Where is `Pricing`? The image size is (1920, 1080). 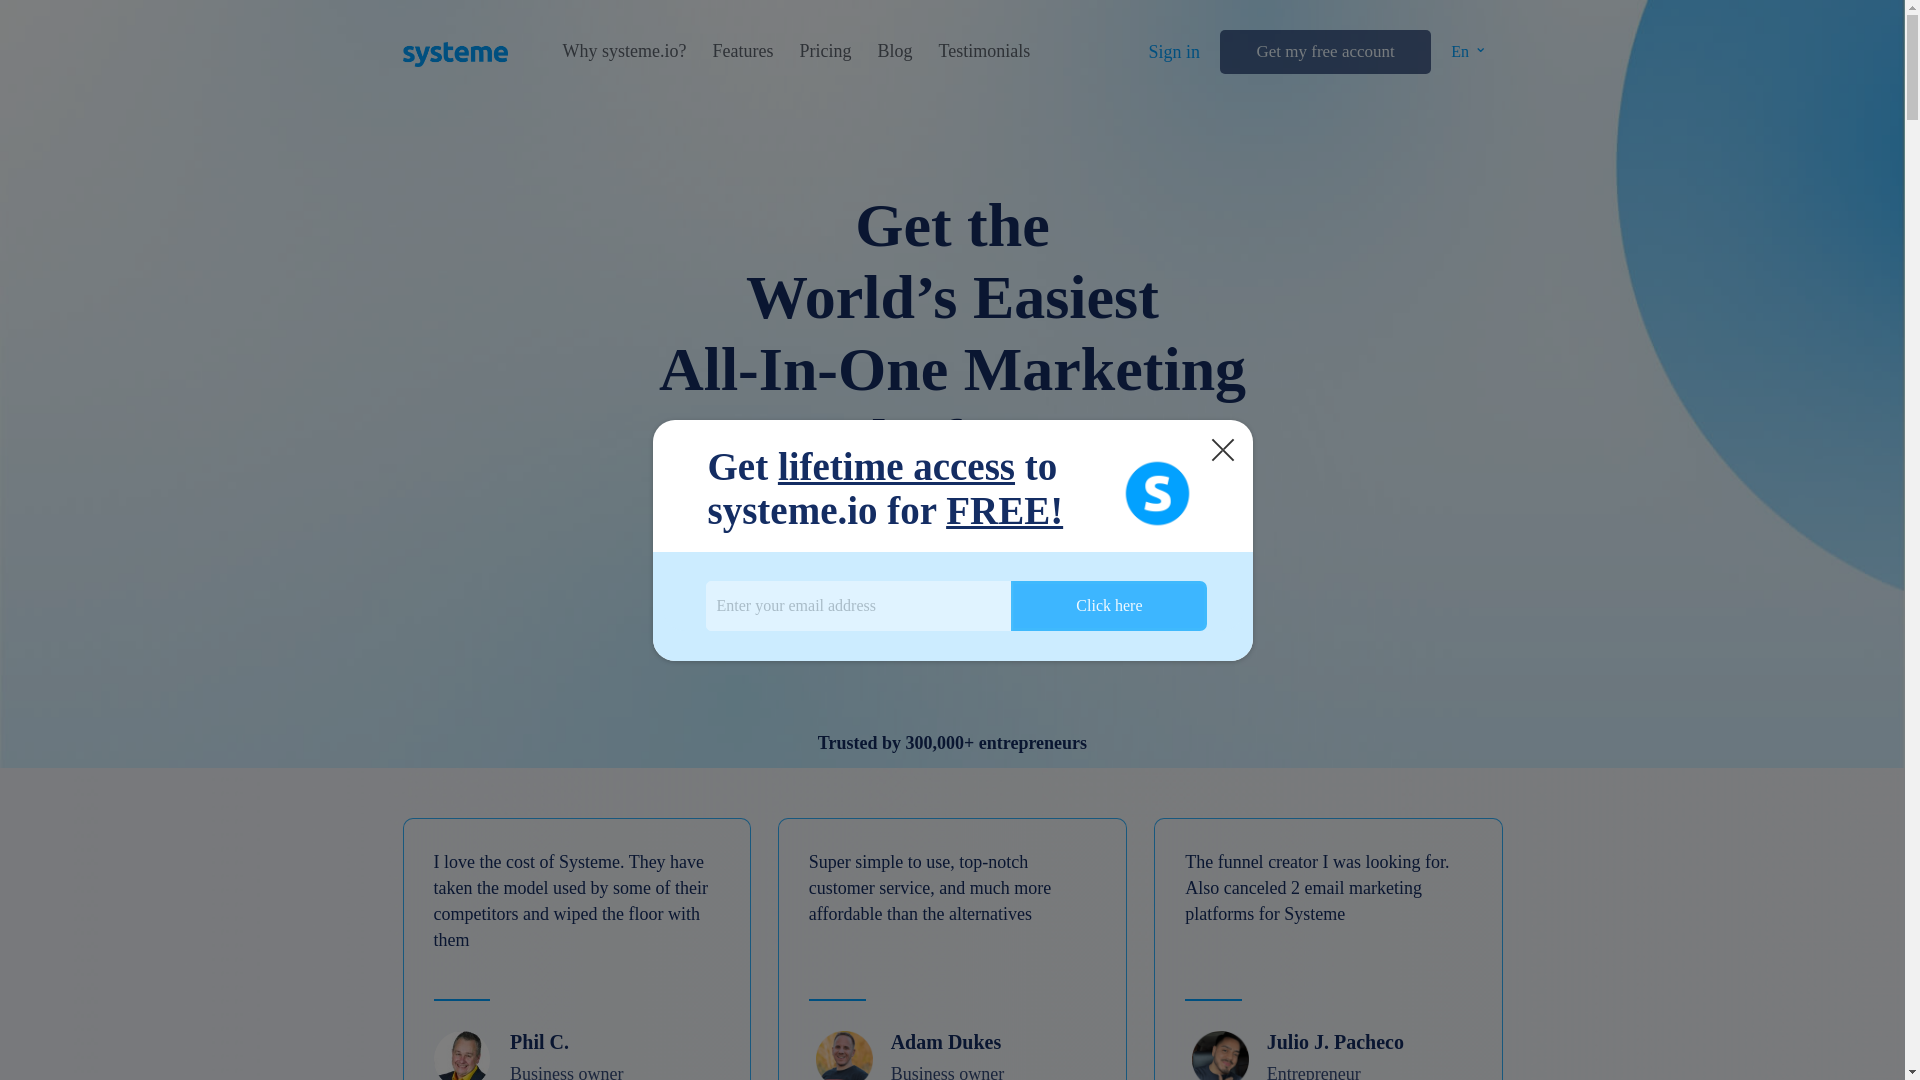 Pricing is located at coordinates (824, 51).